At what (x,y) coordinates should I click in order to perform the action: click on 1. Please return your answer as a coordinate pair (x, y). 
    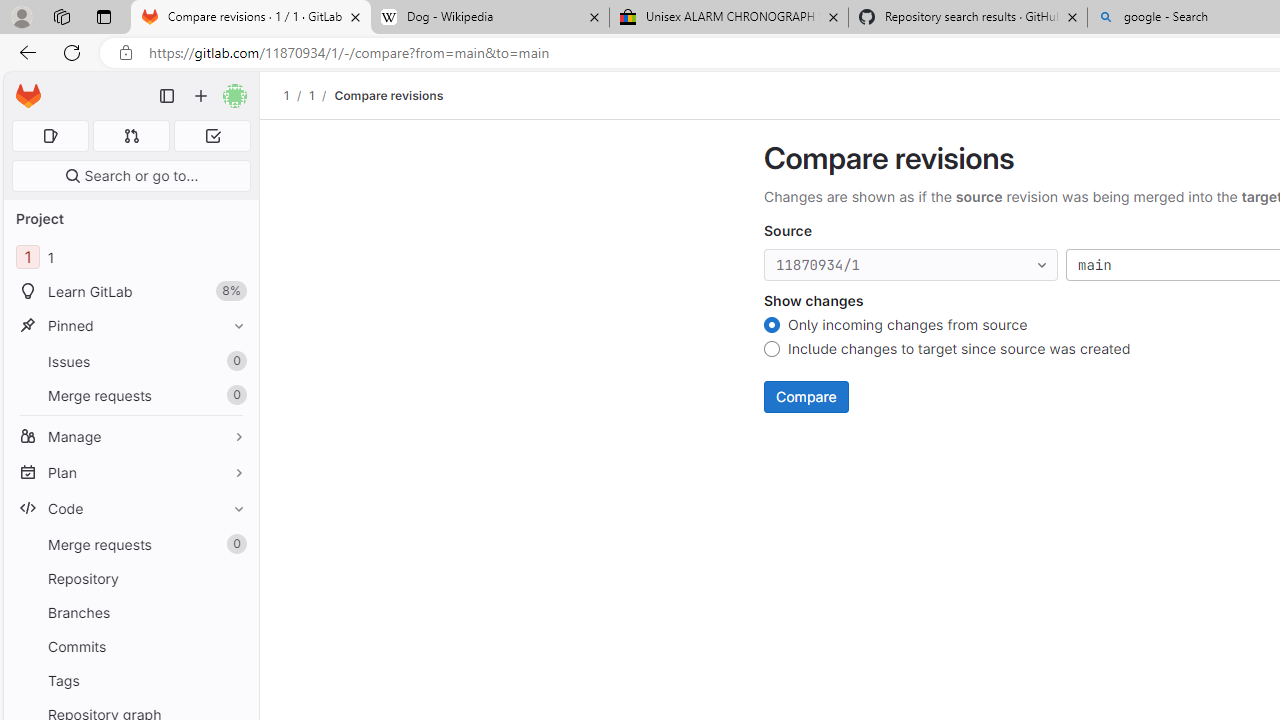
    Looking at the image, I should click on (311, 95).